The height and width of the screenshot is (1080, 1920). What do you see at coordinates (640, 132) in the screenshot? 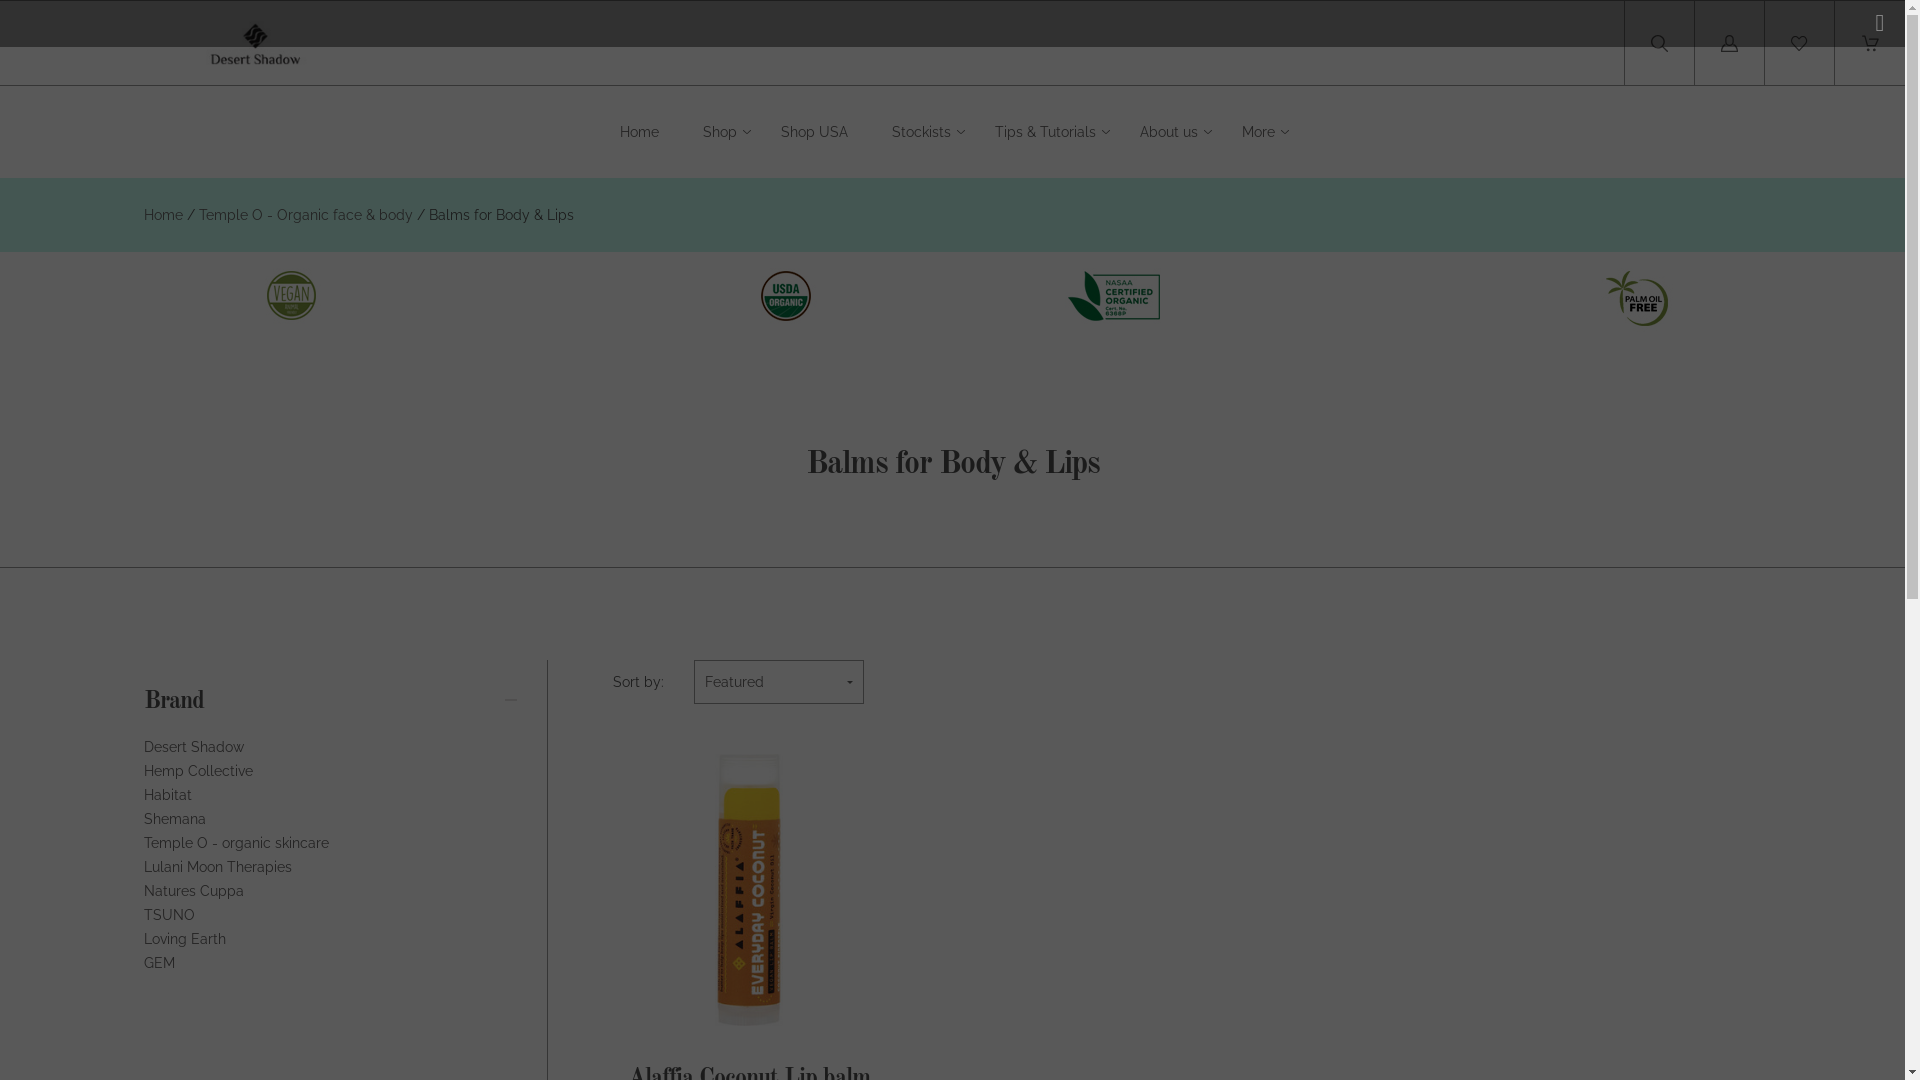
I see `Home` at bounding box center [640, 132].